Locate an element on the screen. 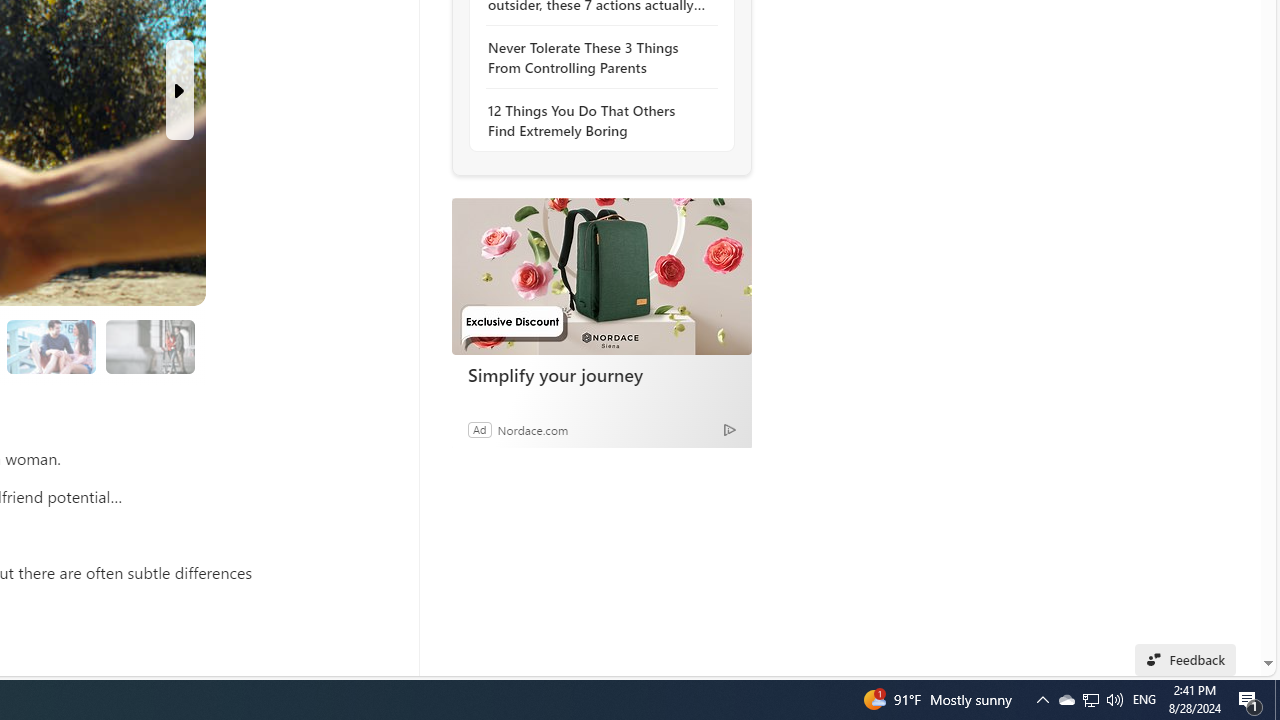  Next Slide is located at coordinates (180, 90).